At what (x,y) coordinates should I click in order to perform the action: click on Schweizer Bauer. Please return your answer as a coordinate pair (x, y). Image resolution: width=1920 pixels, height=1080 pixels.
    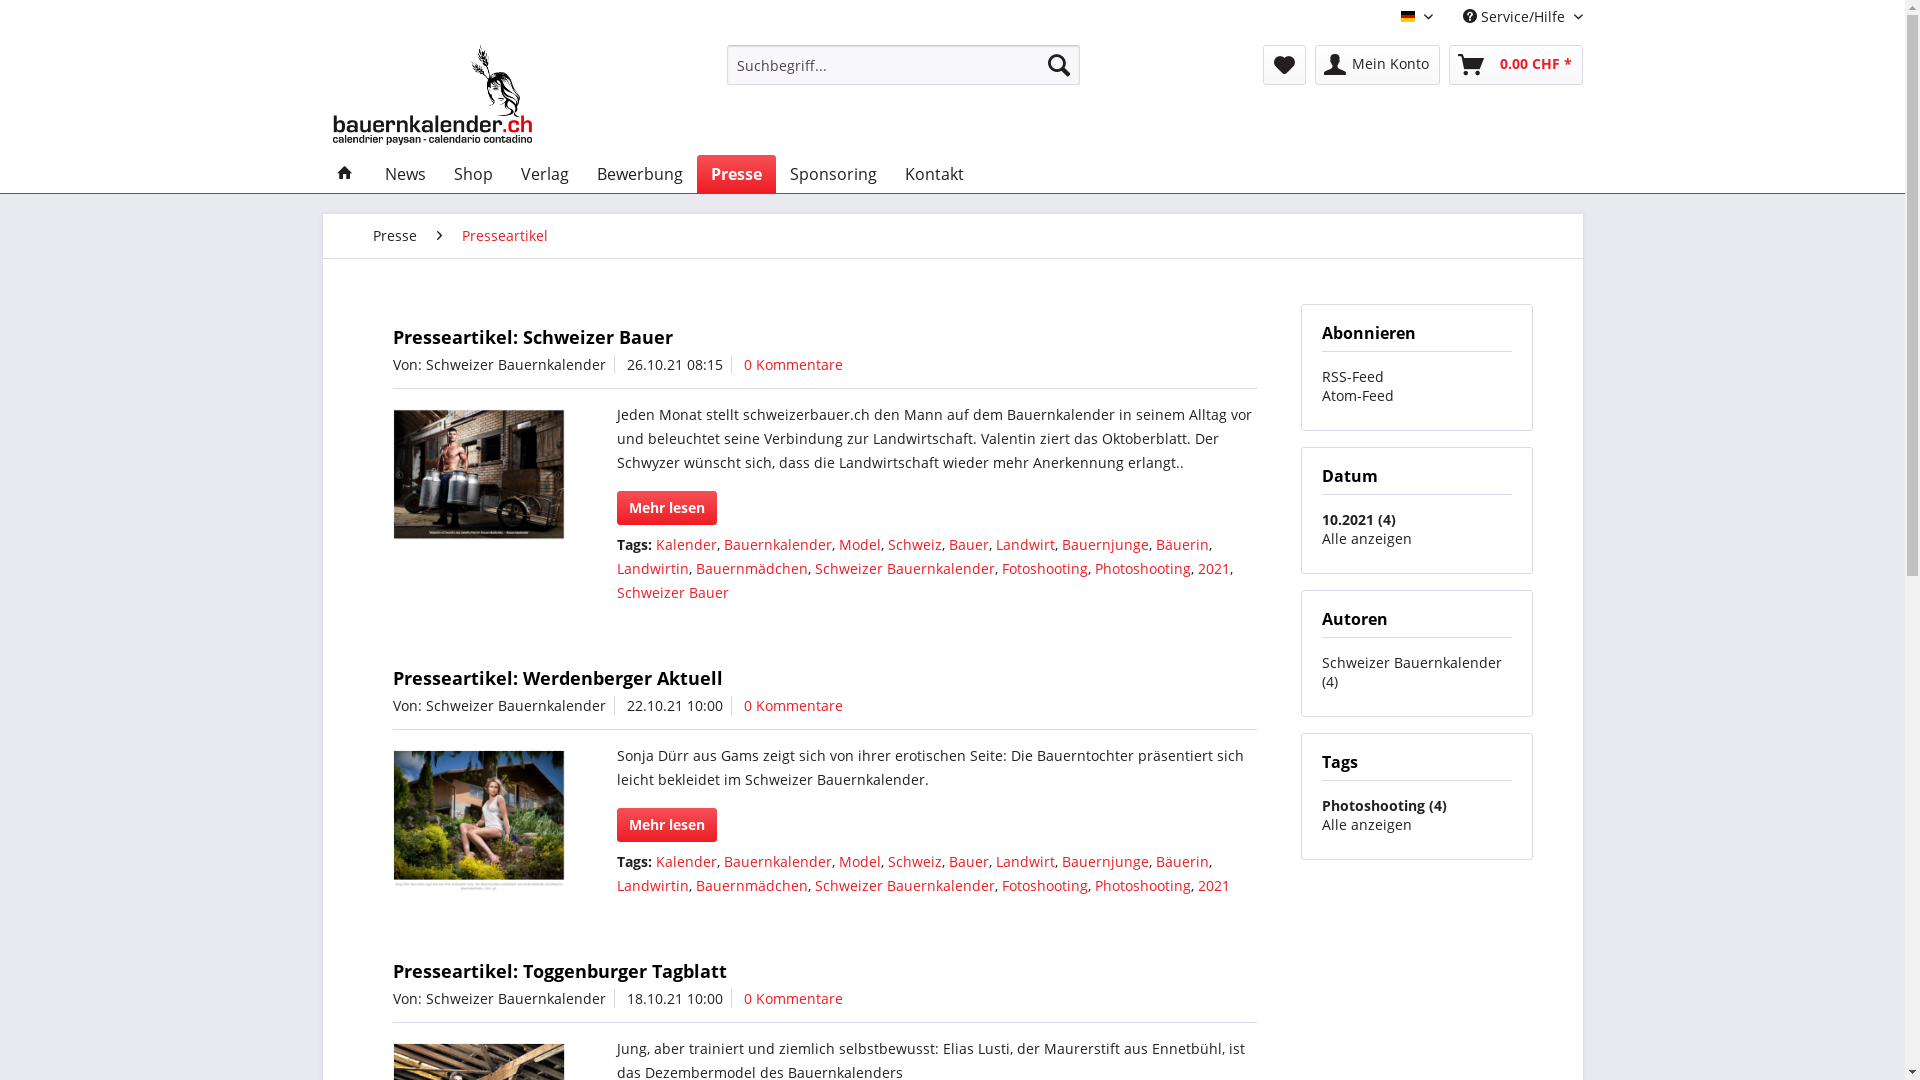
    Looking at the image, I should click on (673, 592).